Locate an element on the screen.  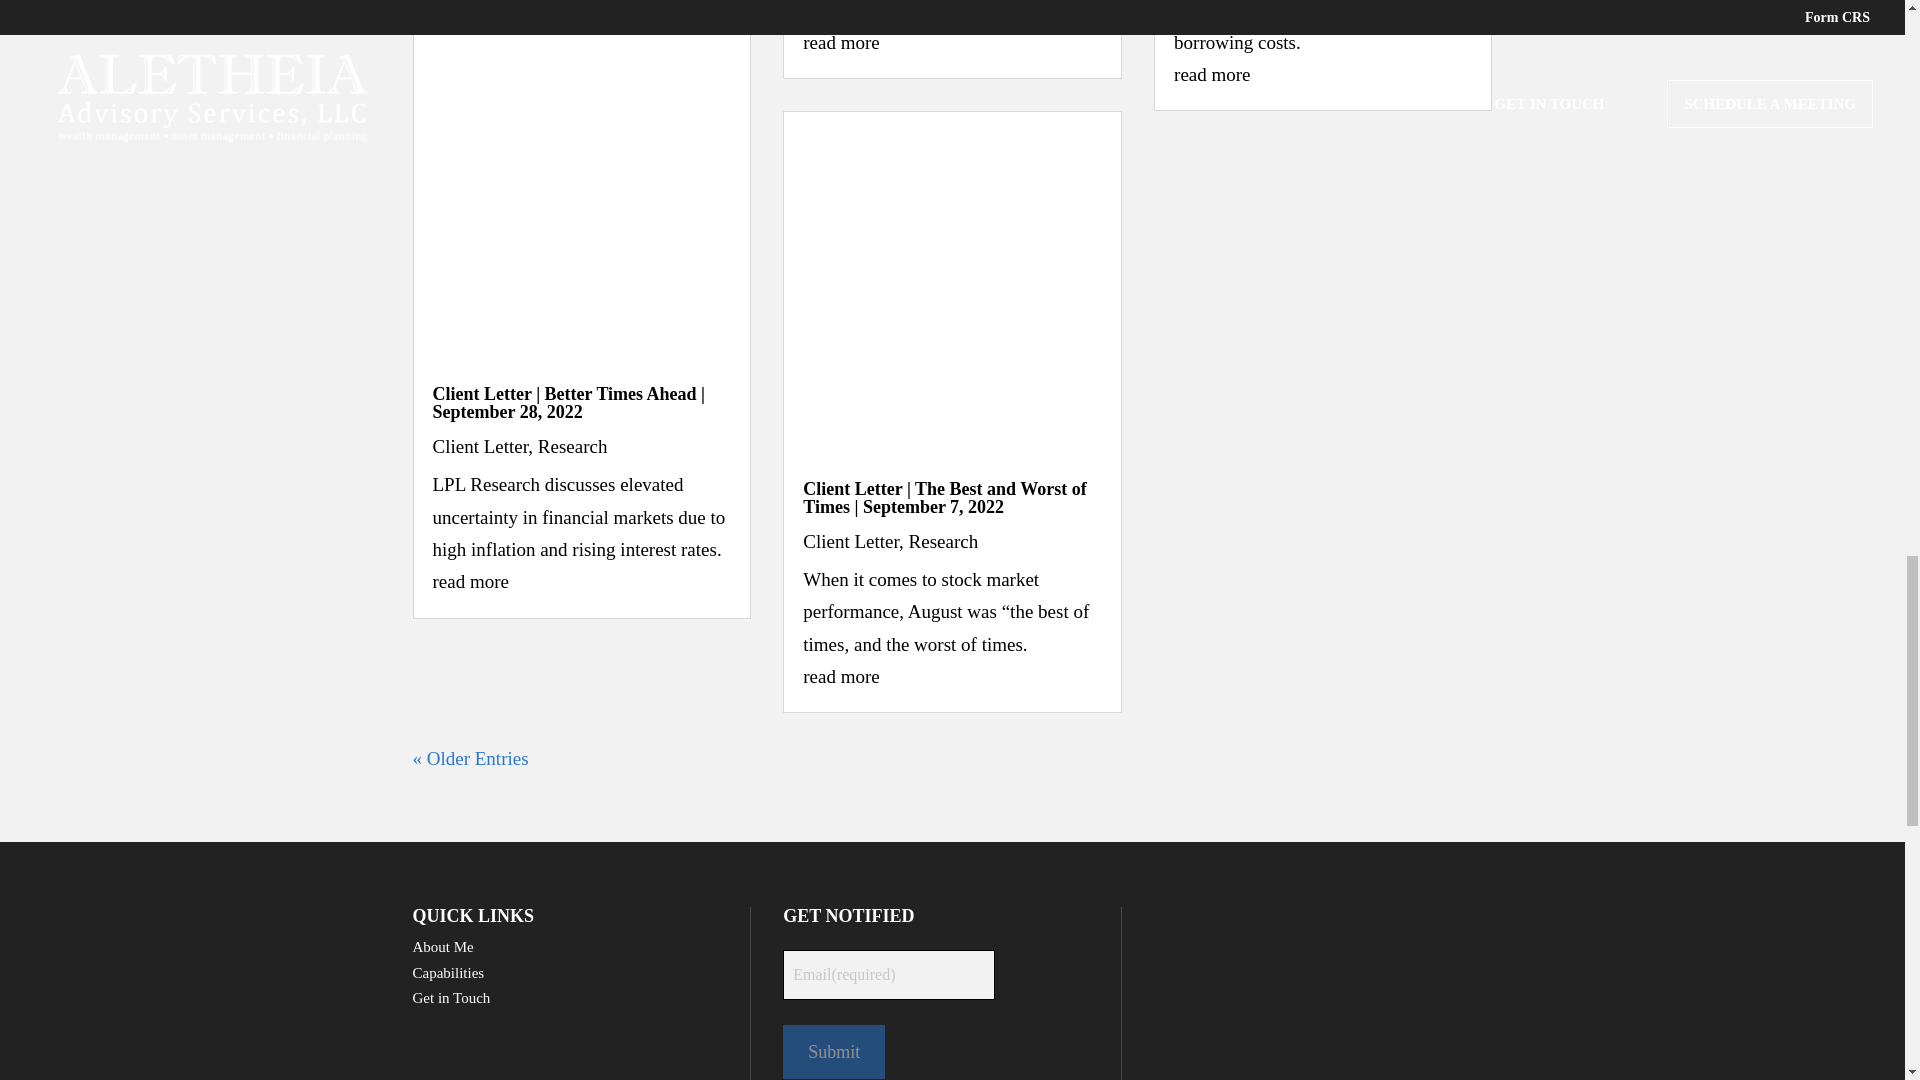
read more is located at coordinates (840, 42).